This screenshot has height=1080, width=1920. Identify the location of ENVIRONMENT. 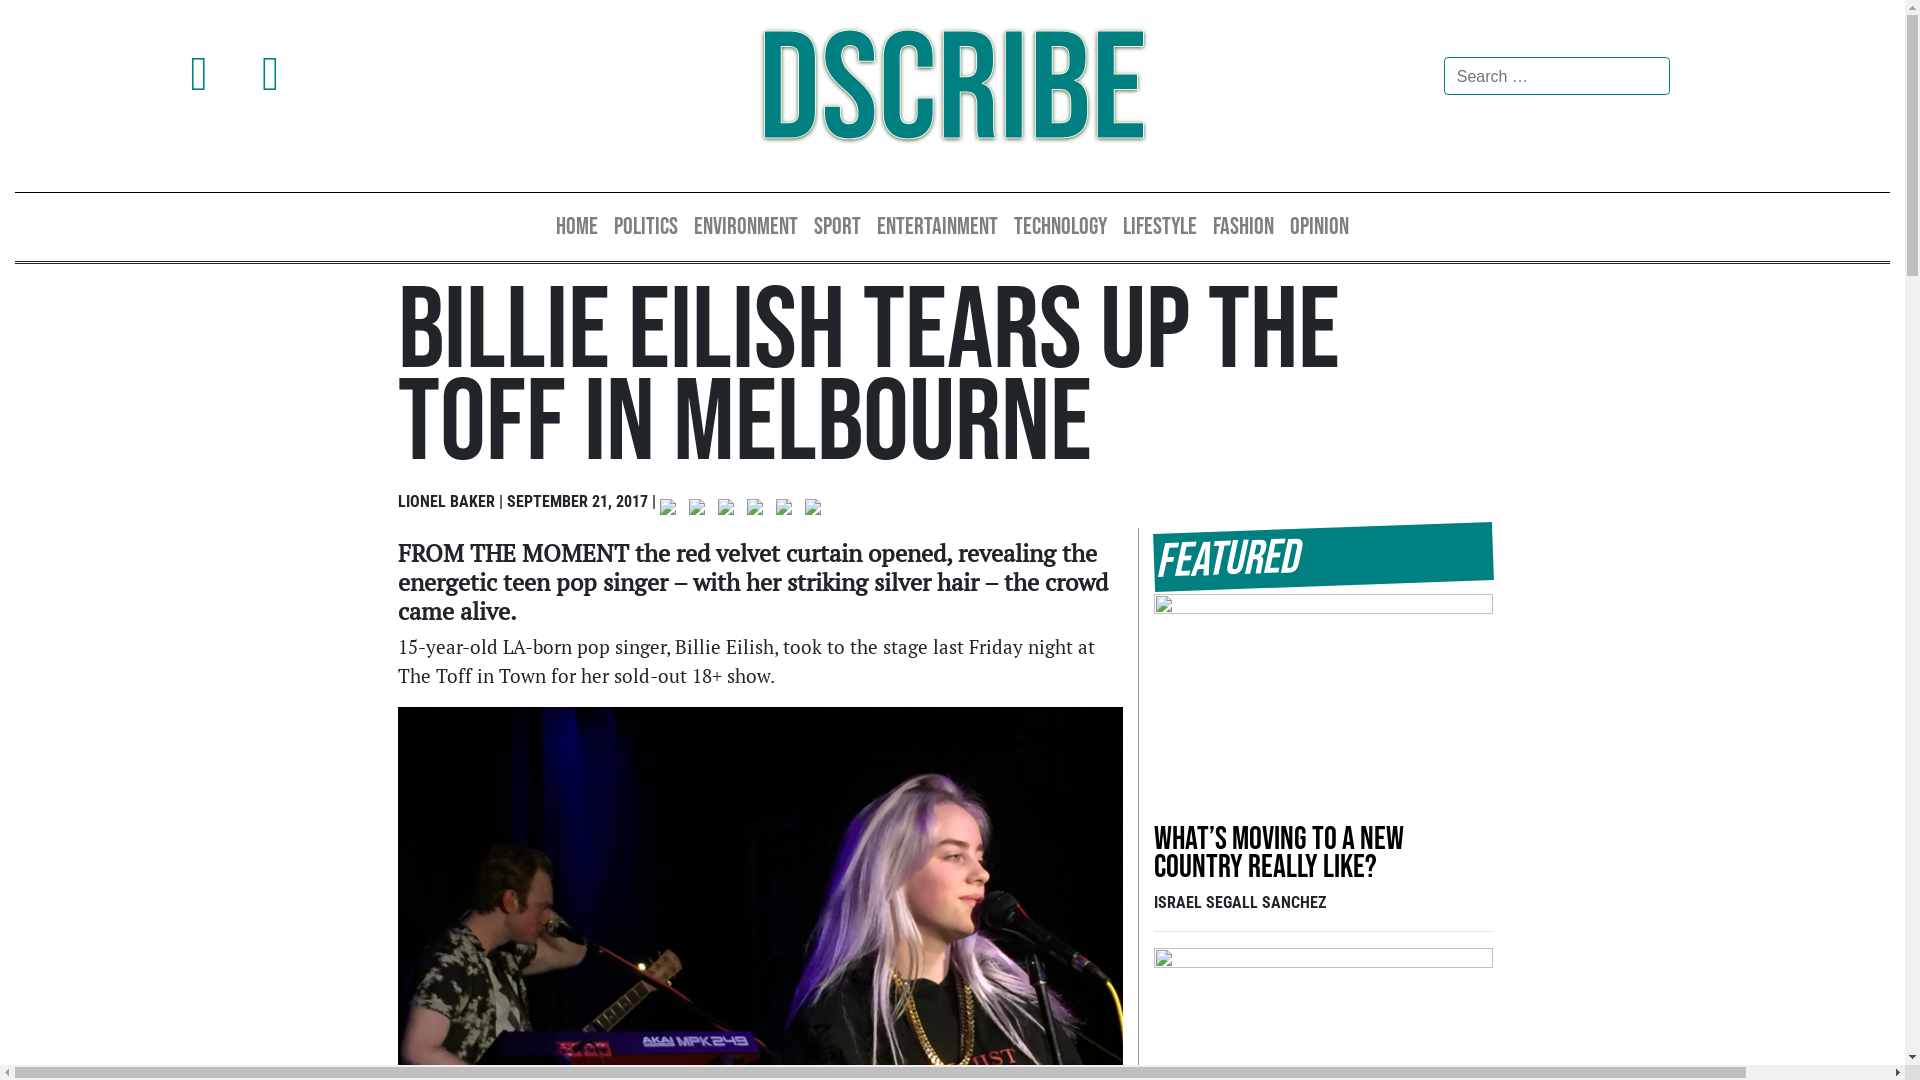
(746, 227).